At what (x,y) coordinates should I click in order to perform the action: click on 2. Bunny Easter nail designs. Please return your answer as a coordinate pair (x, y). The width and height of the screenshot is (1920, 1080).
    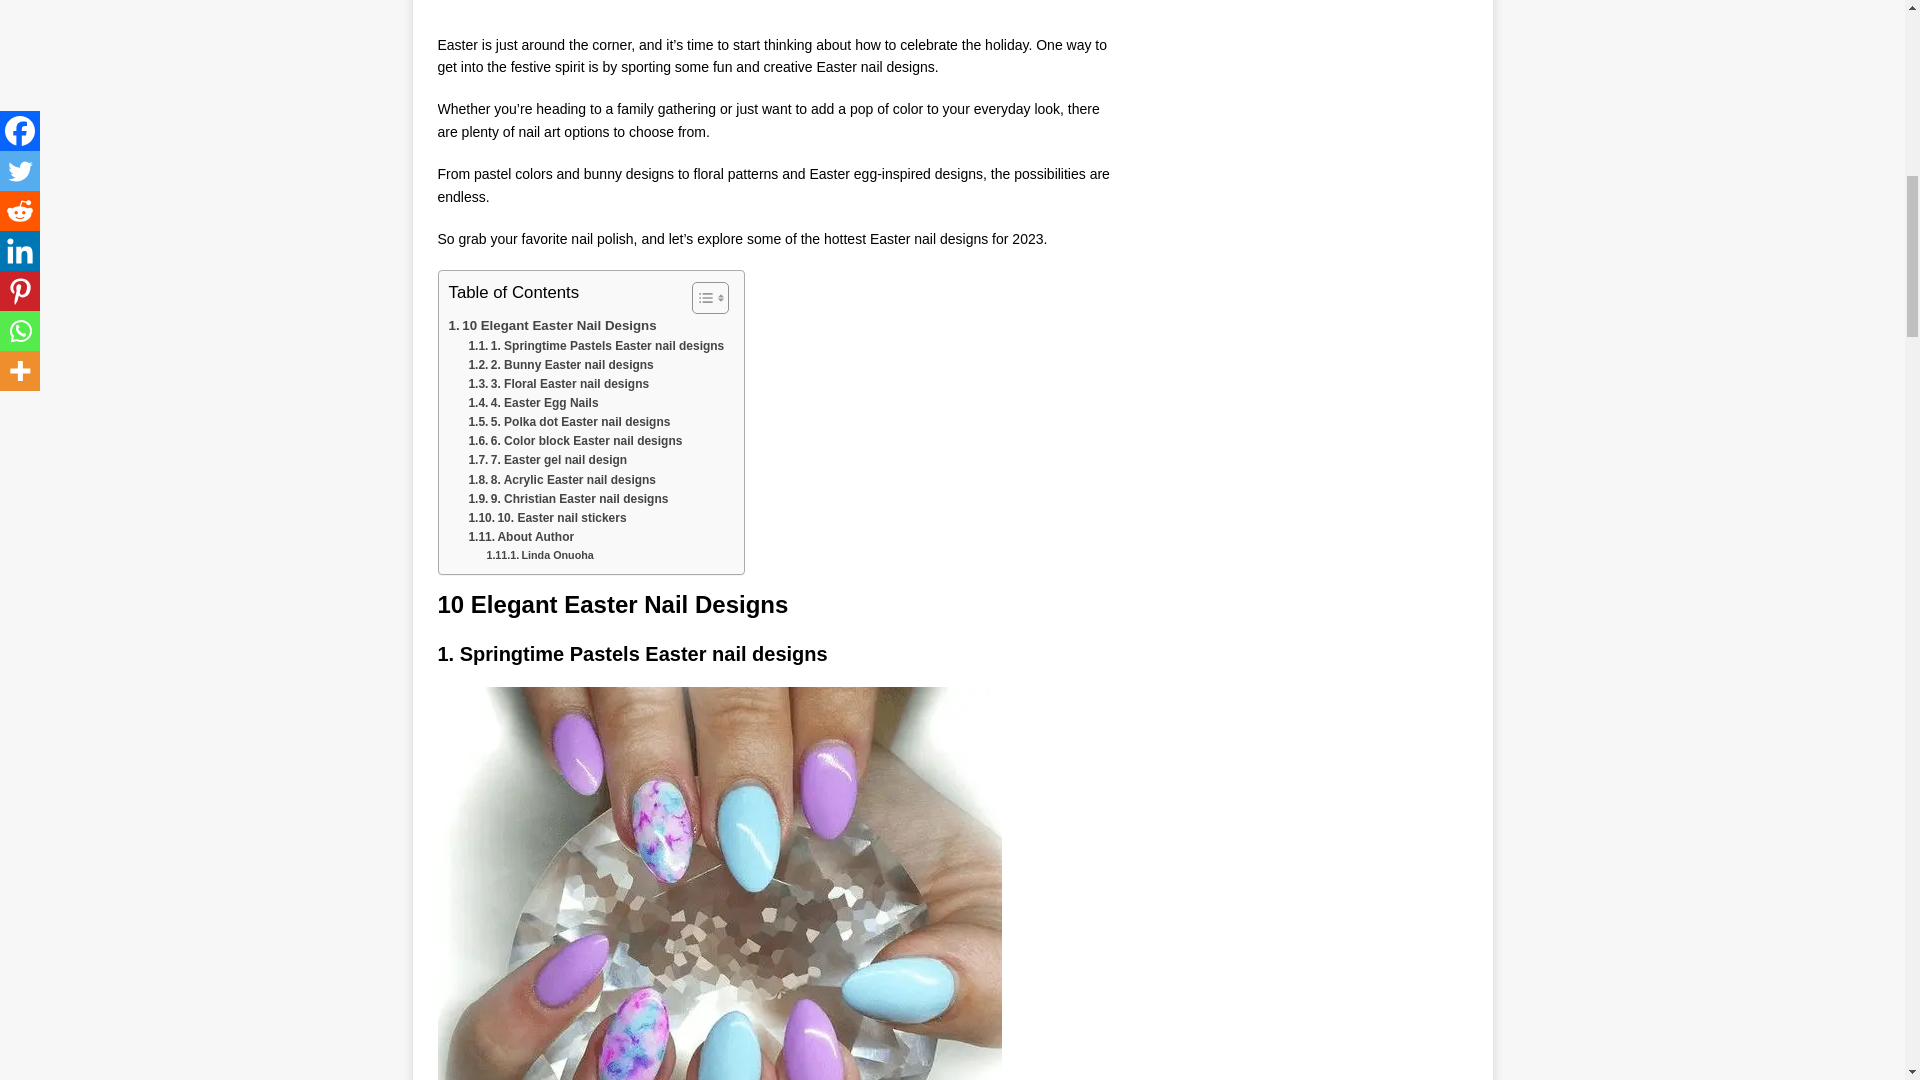
    Looking at the image, I should click on (560, 365).